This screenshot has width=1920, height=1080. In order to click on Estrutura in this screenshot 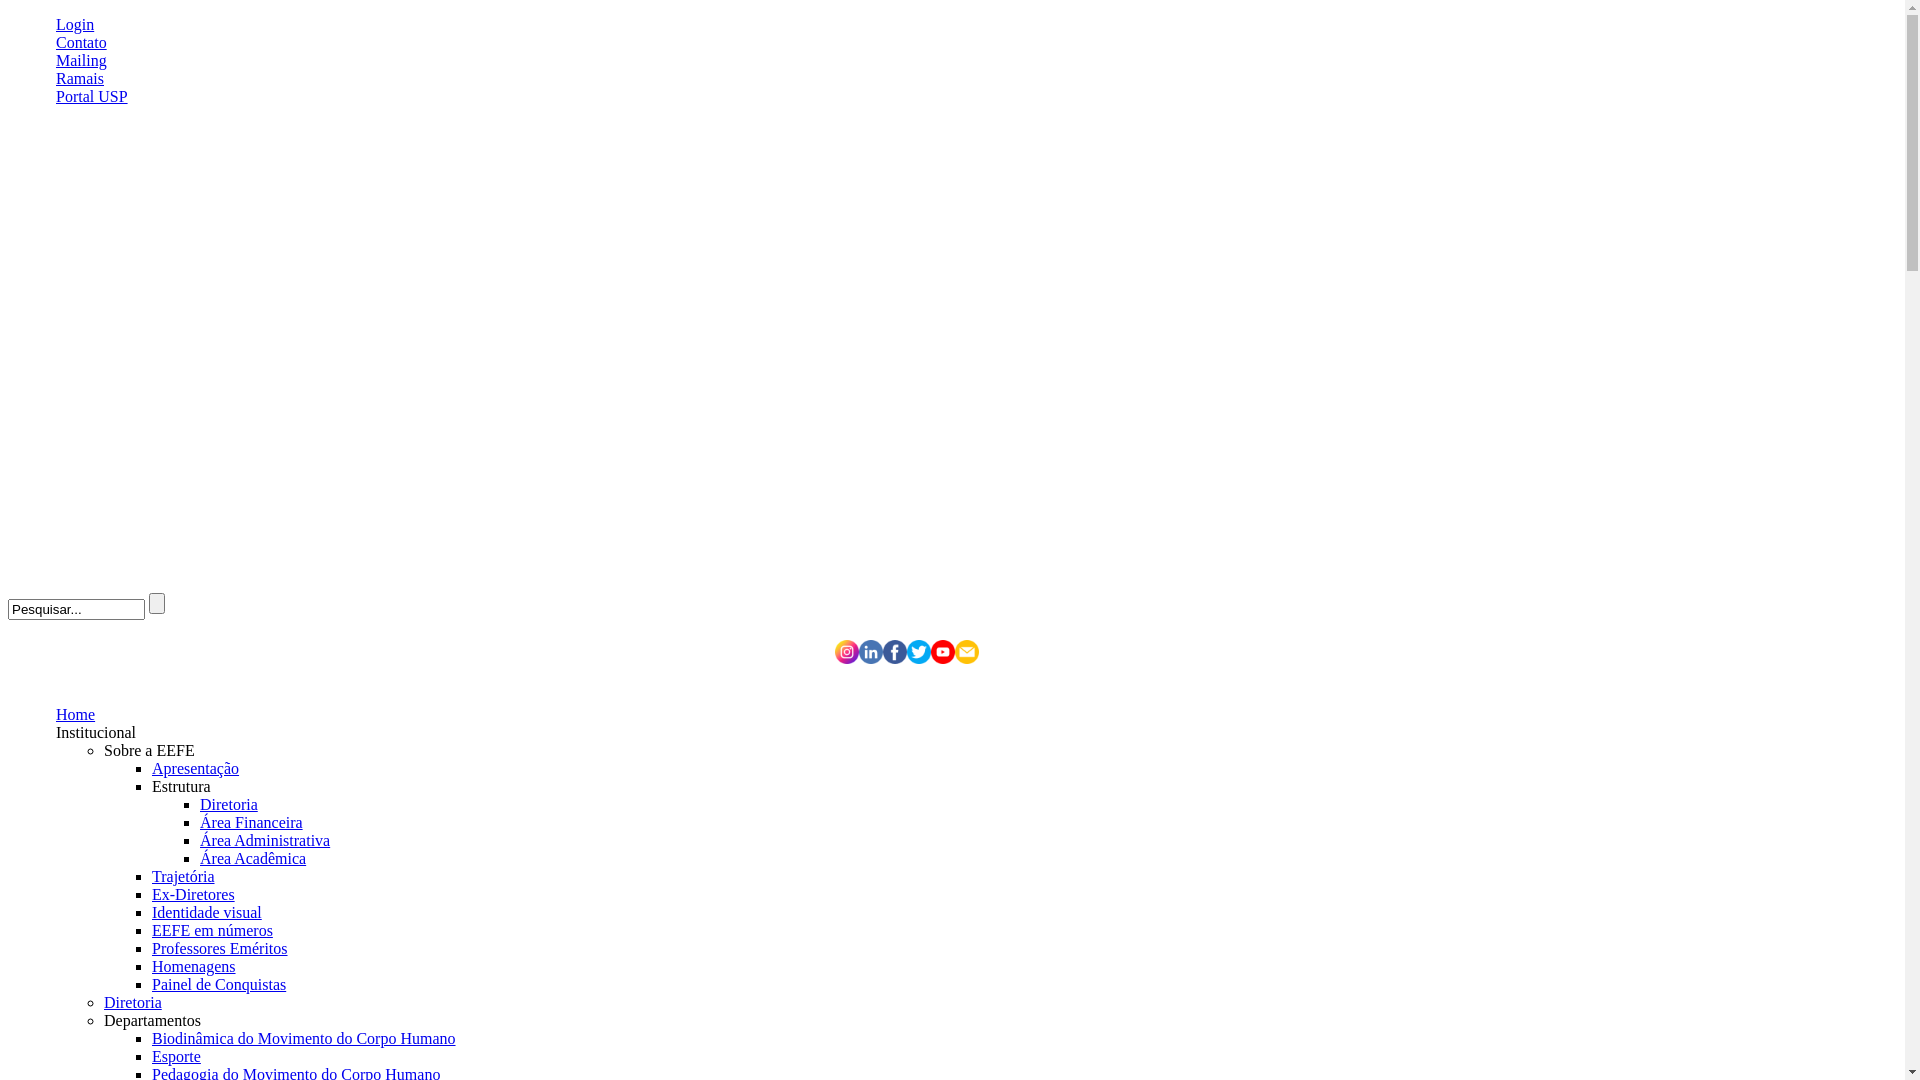, I will do `click(182, 786)`.